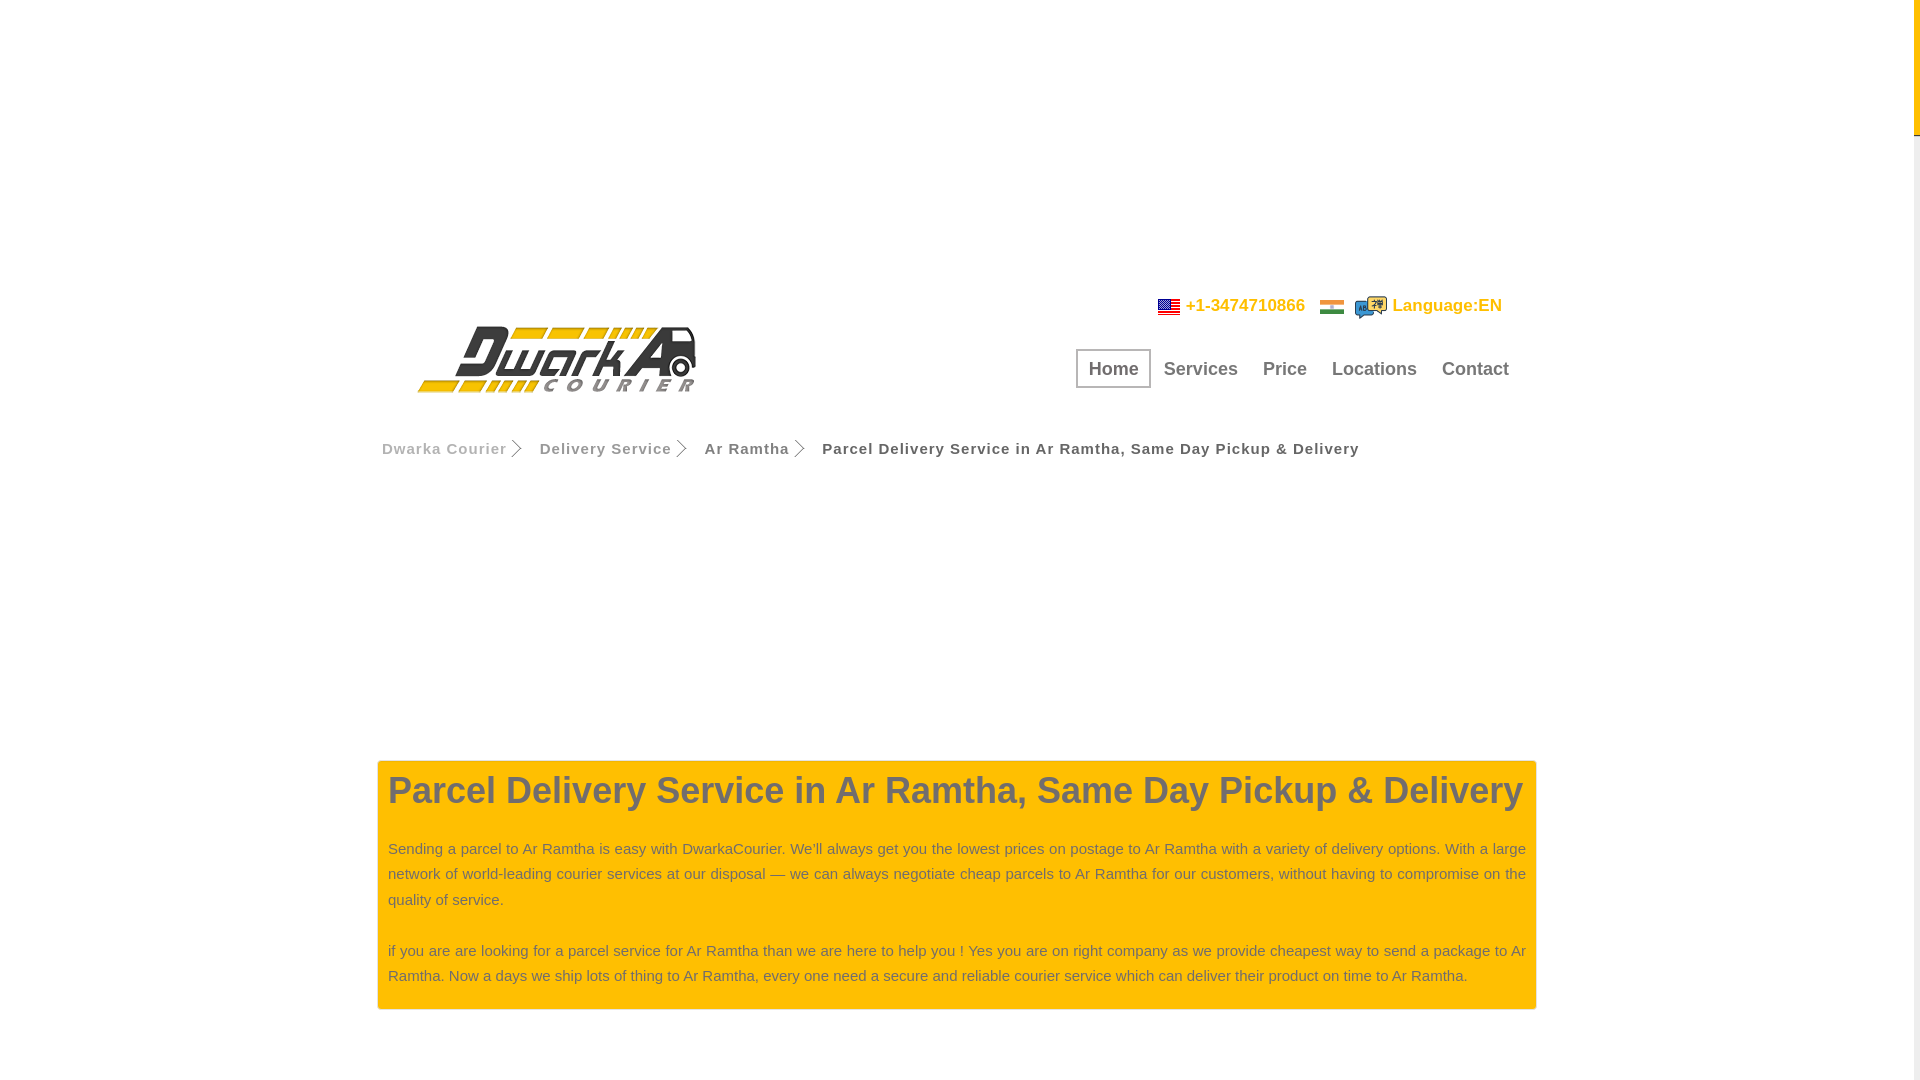 This screenshot has height=1080, width=1920. Describe the element at coordinates (1168, 306) in the screenshot. I see `USA` at that location.